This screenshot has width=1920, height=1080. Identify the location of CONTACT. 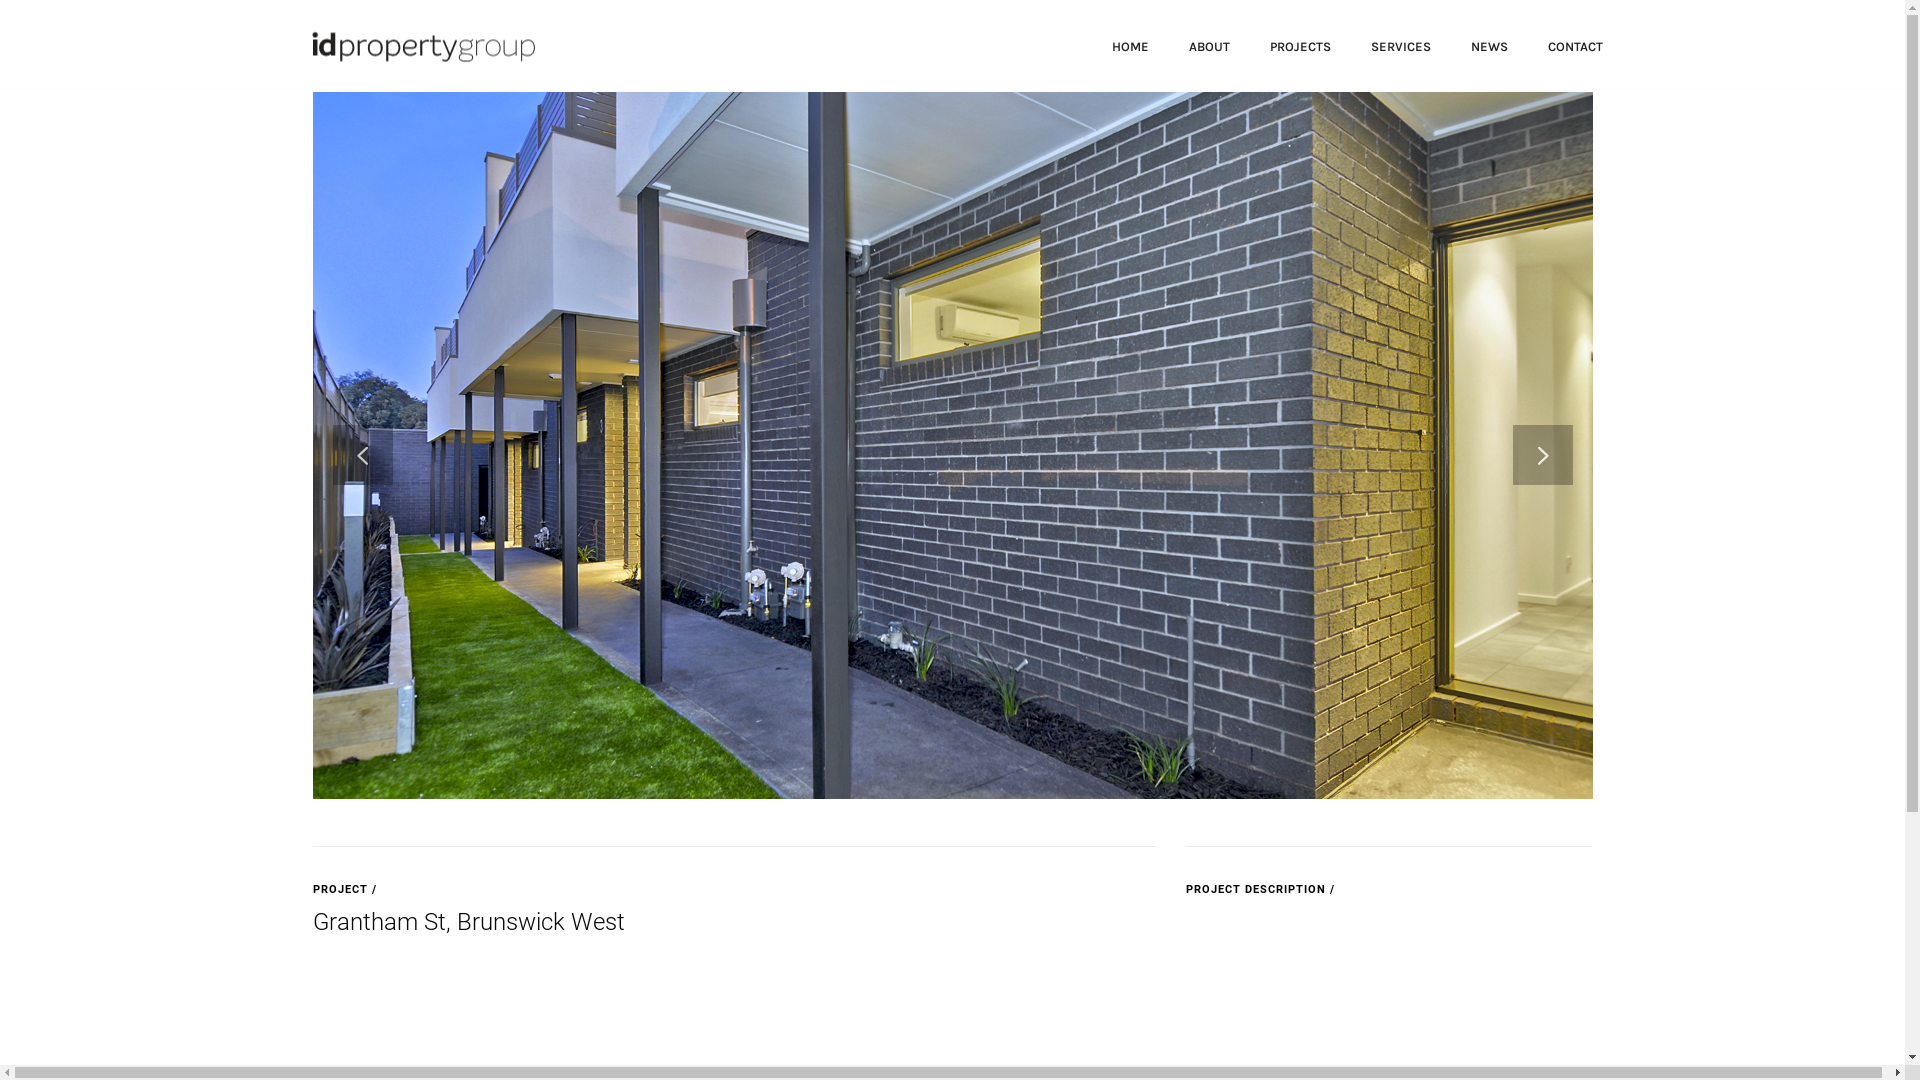
(1576, 45).